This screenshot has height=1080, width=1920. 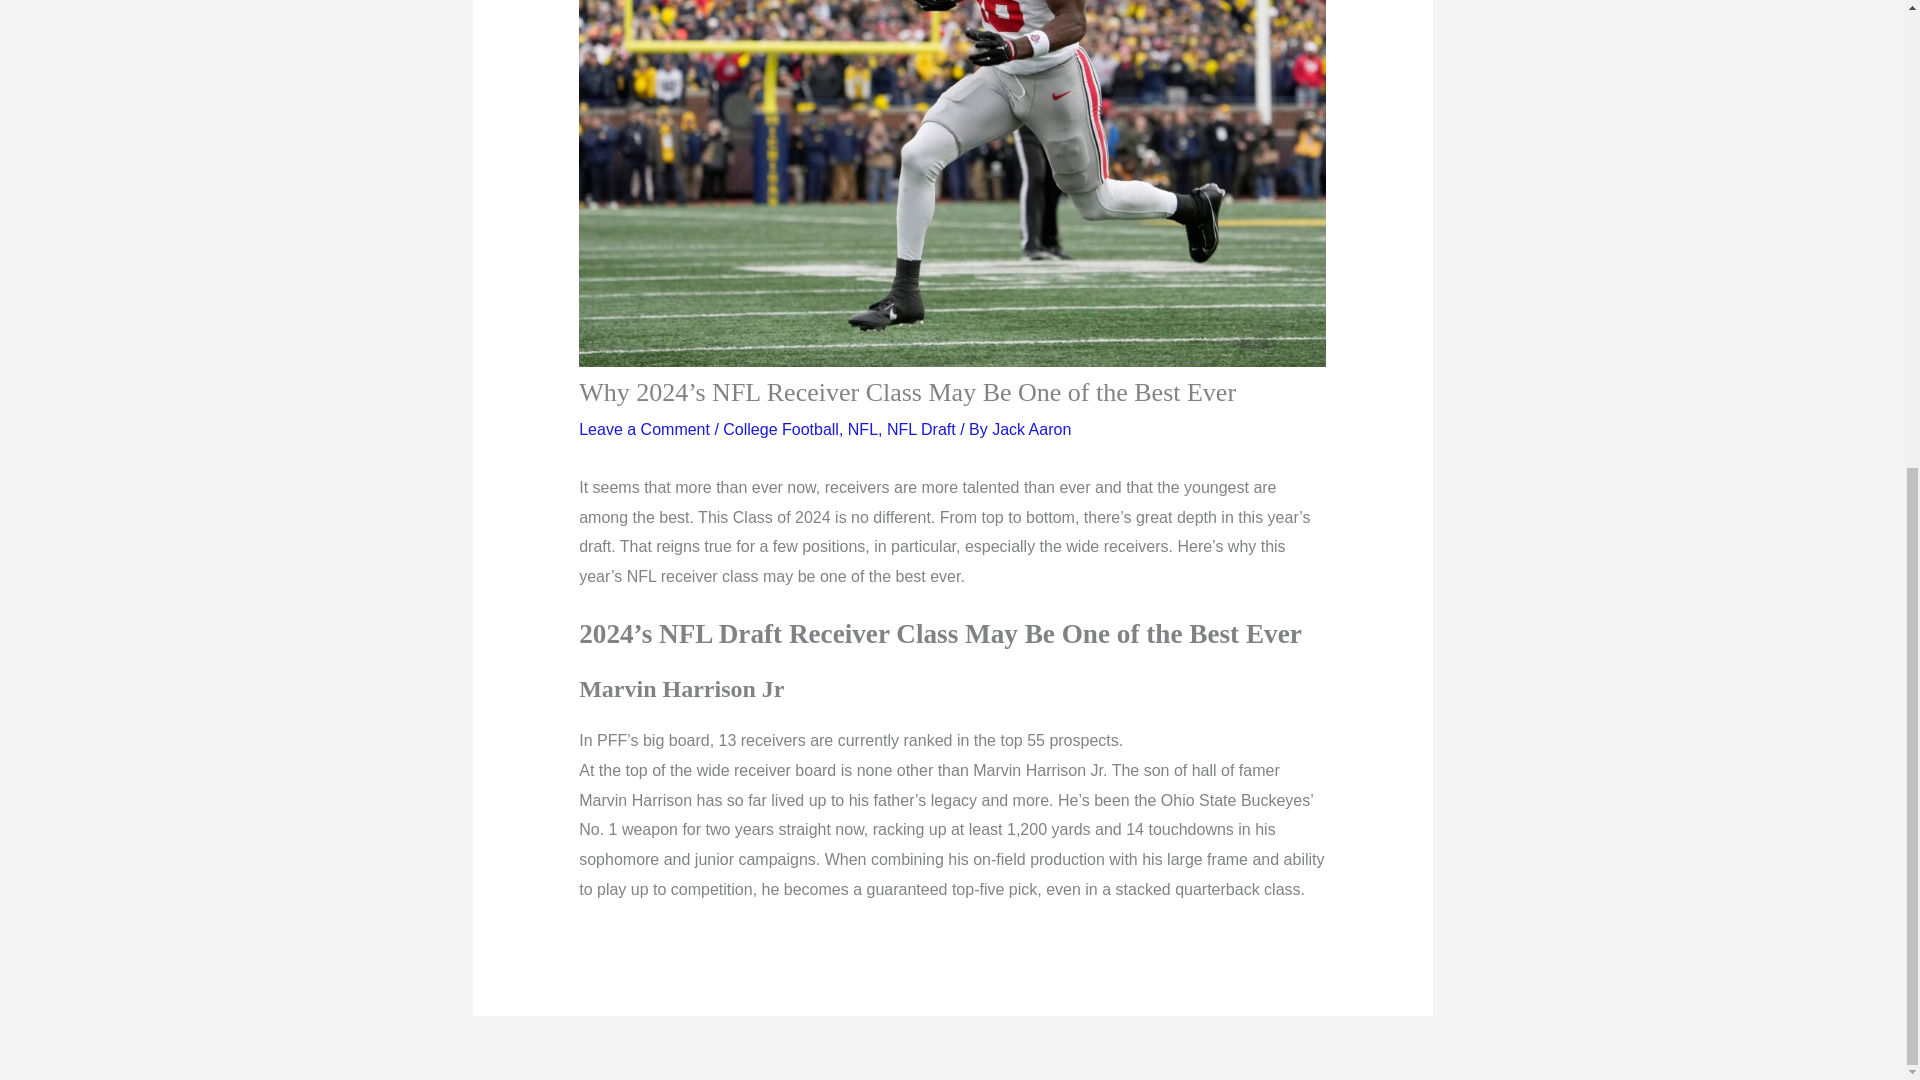 I want to click on View all posts by Jack Aaron, so click(x=1032, y=430).